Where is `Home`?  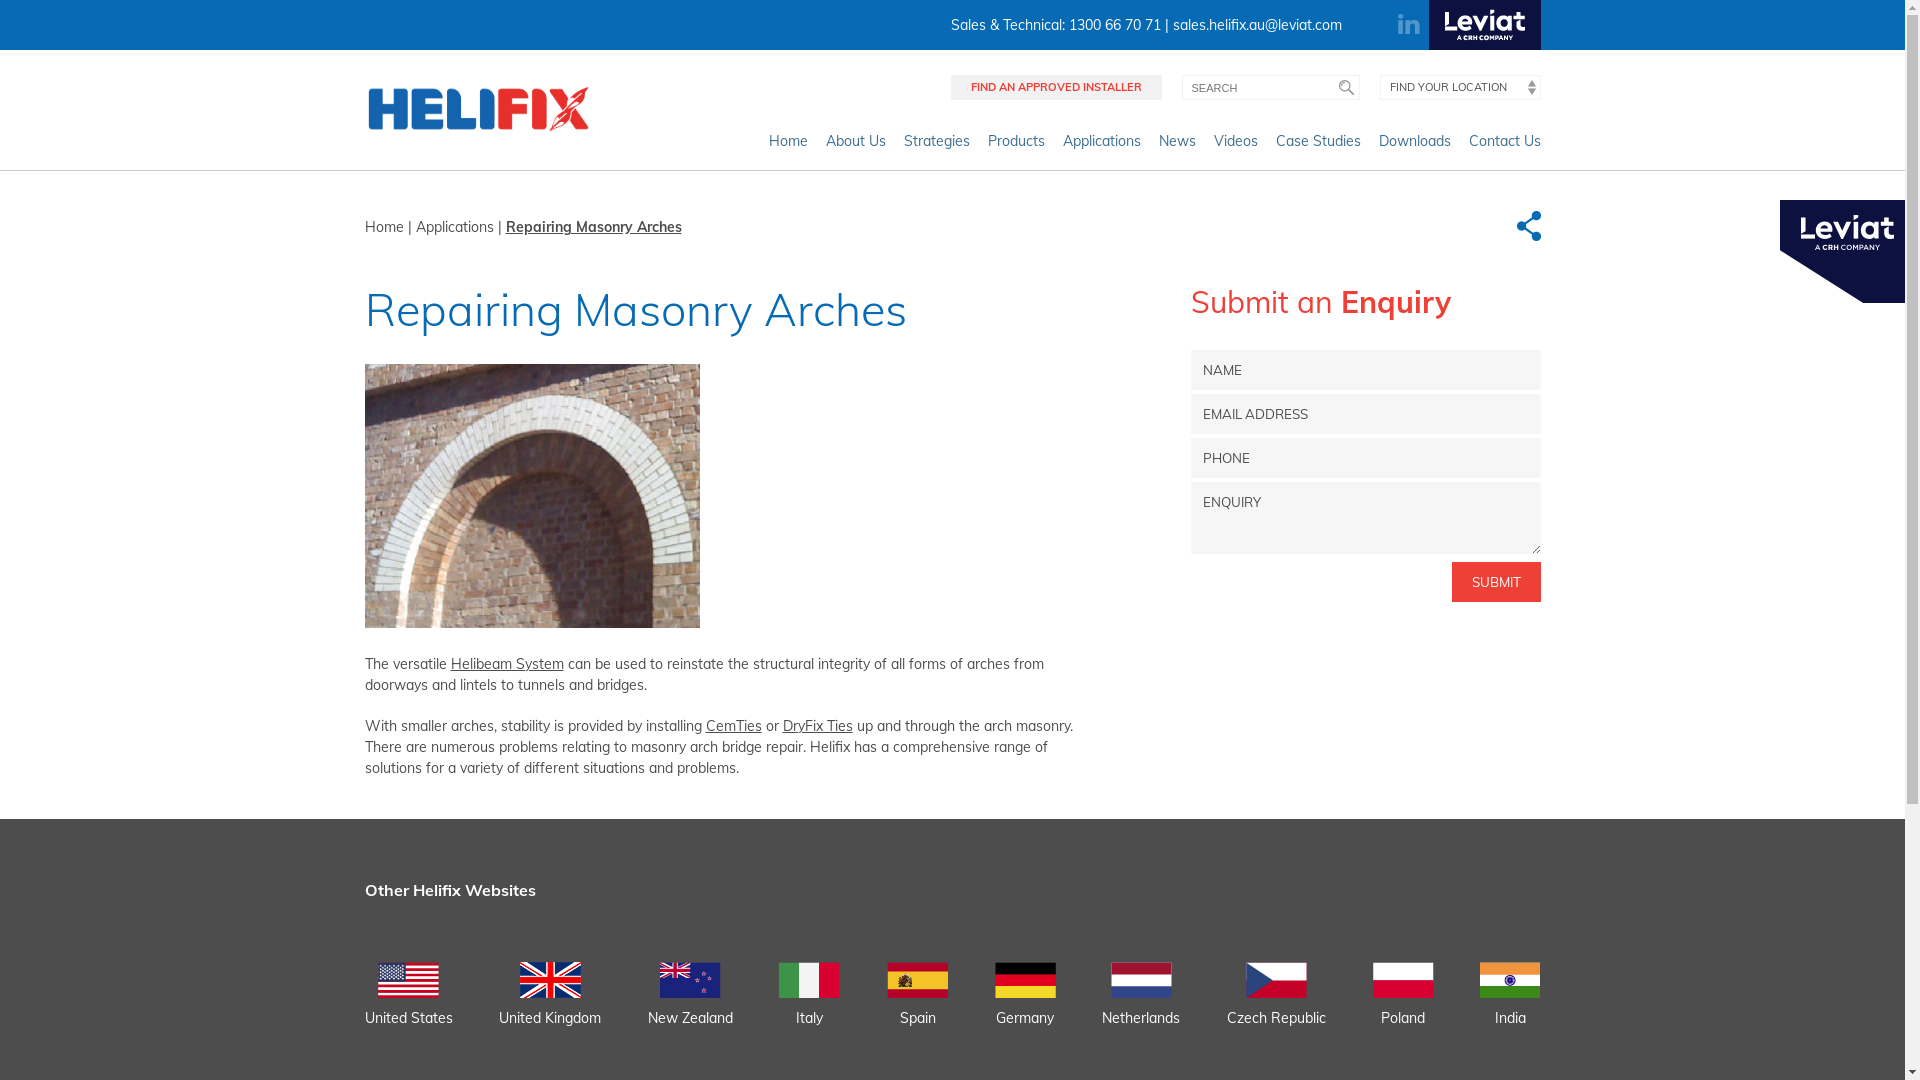
Home is located at coordinates (384, 227).